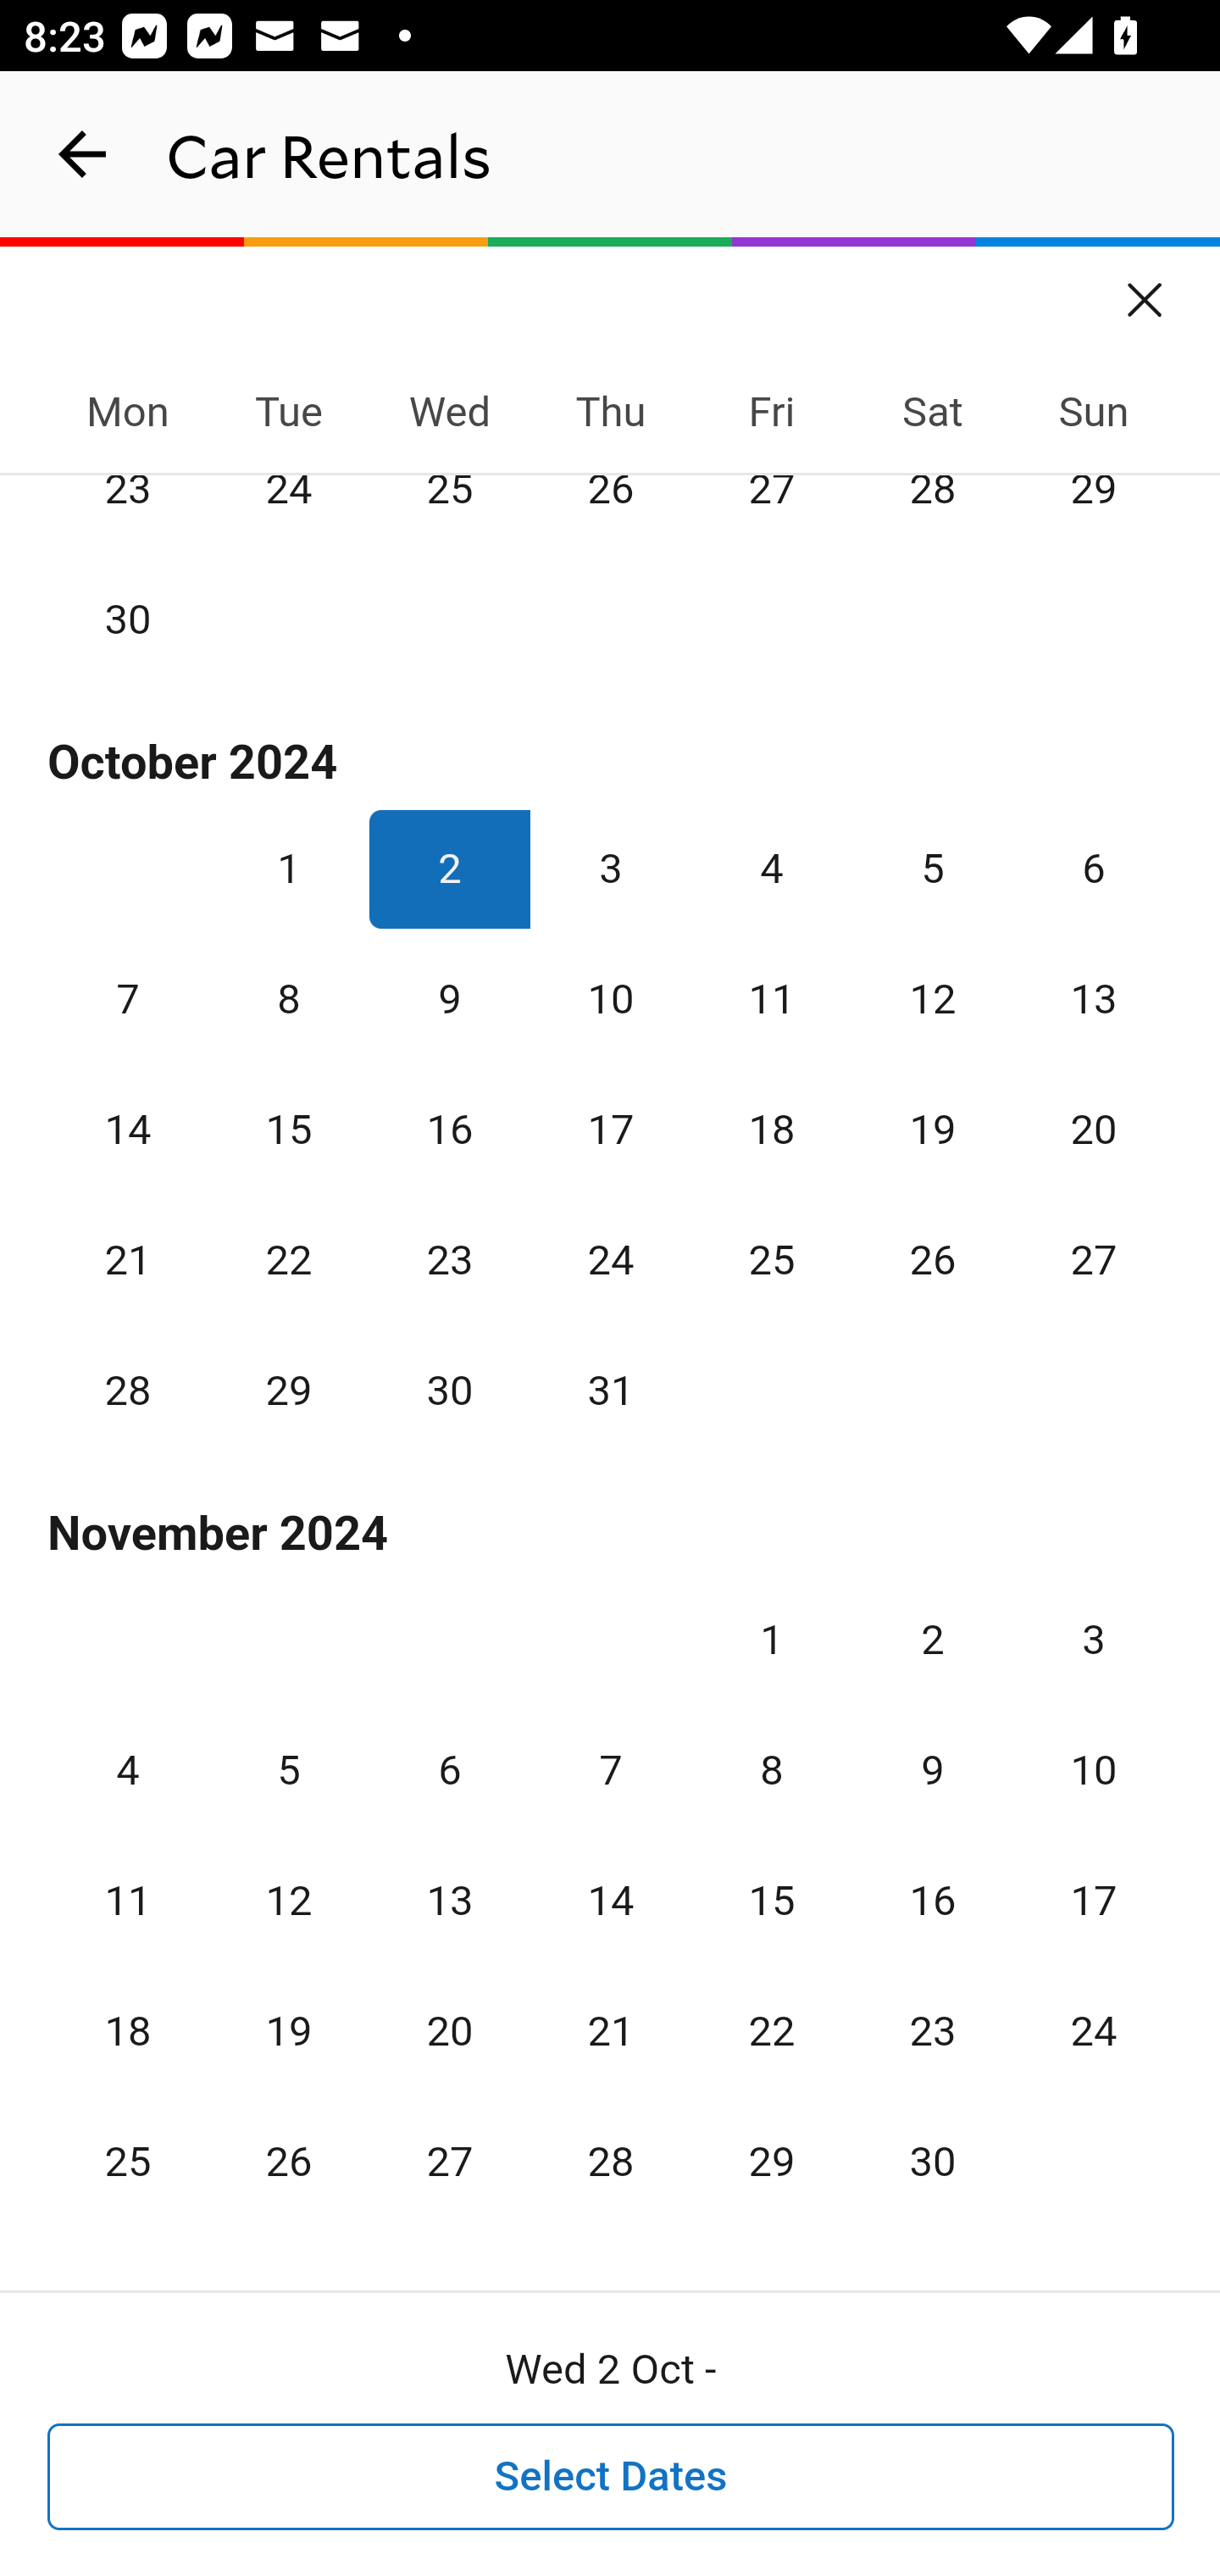 This screenshot has width=1220, height=2576. Describe the element at coordinates (129, 1769) in the screenshot. I see `4 November 2024` at that location.